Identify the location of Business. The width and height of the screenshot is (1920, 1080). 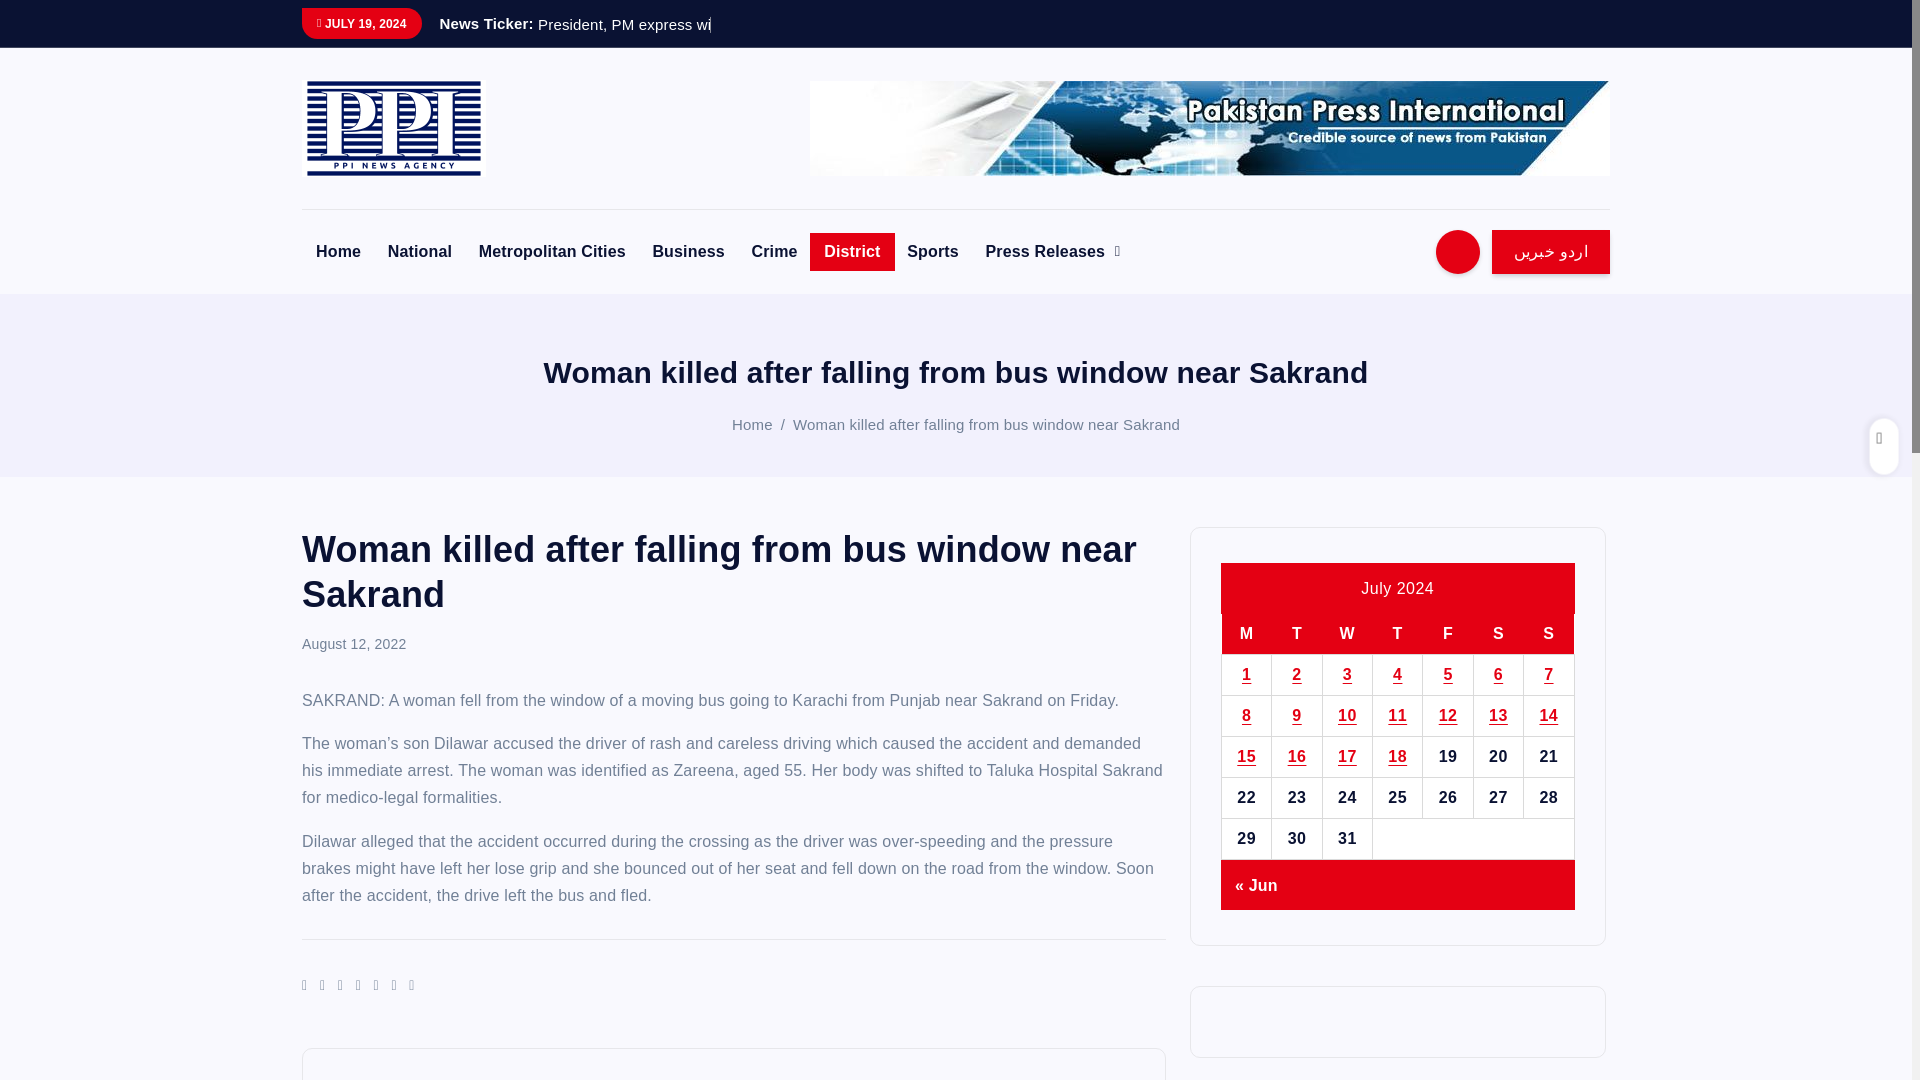
(687, 252).